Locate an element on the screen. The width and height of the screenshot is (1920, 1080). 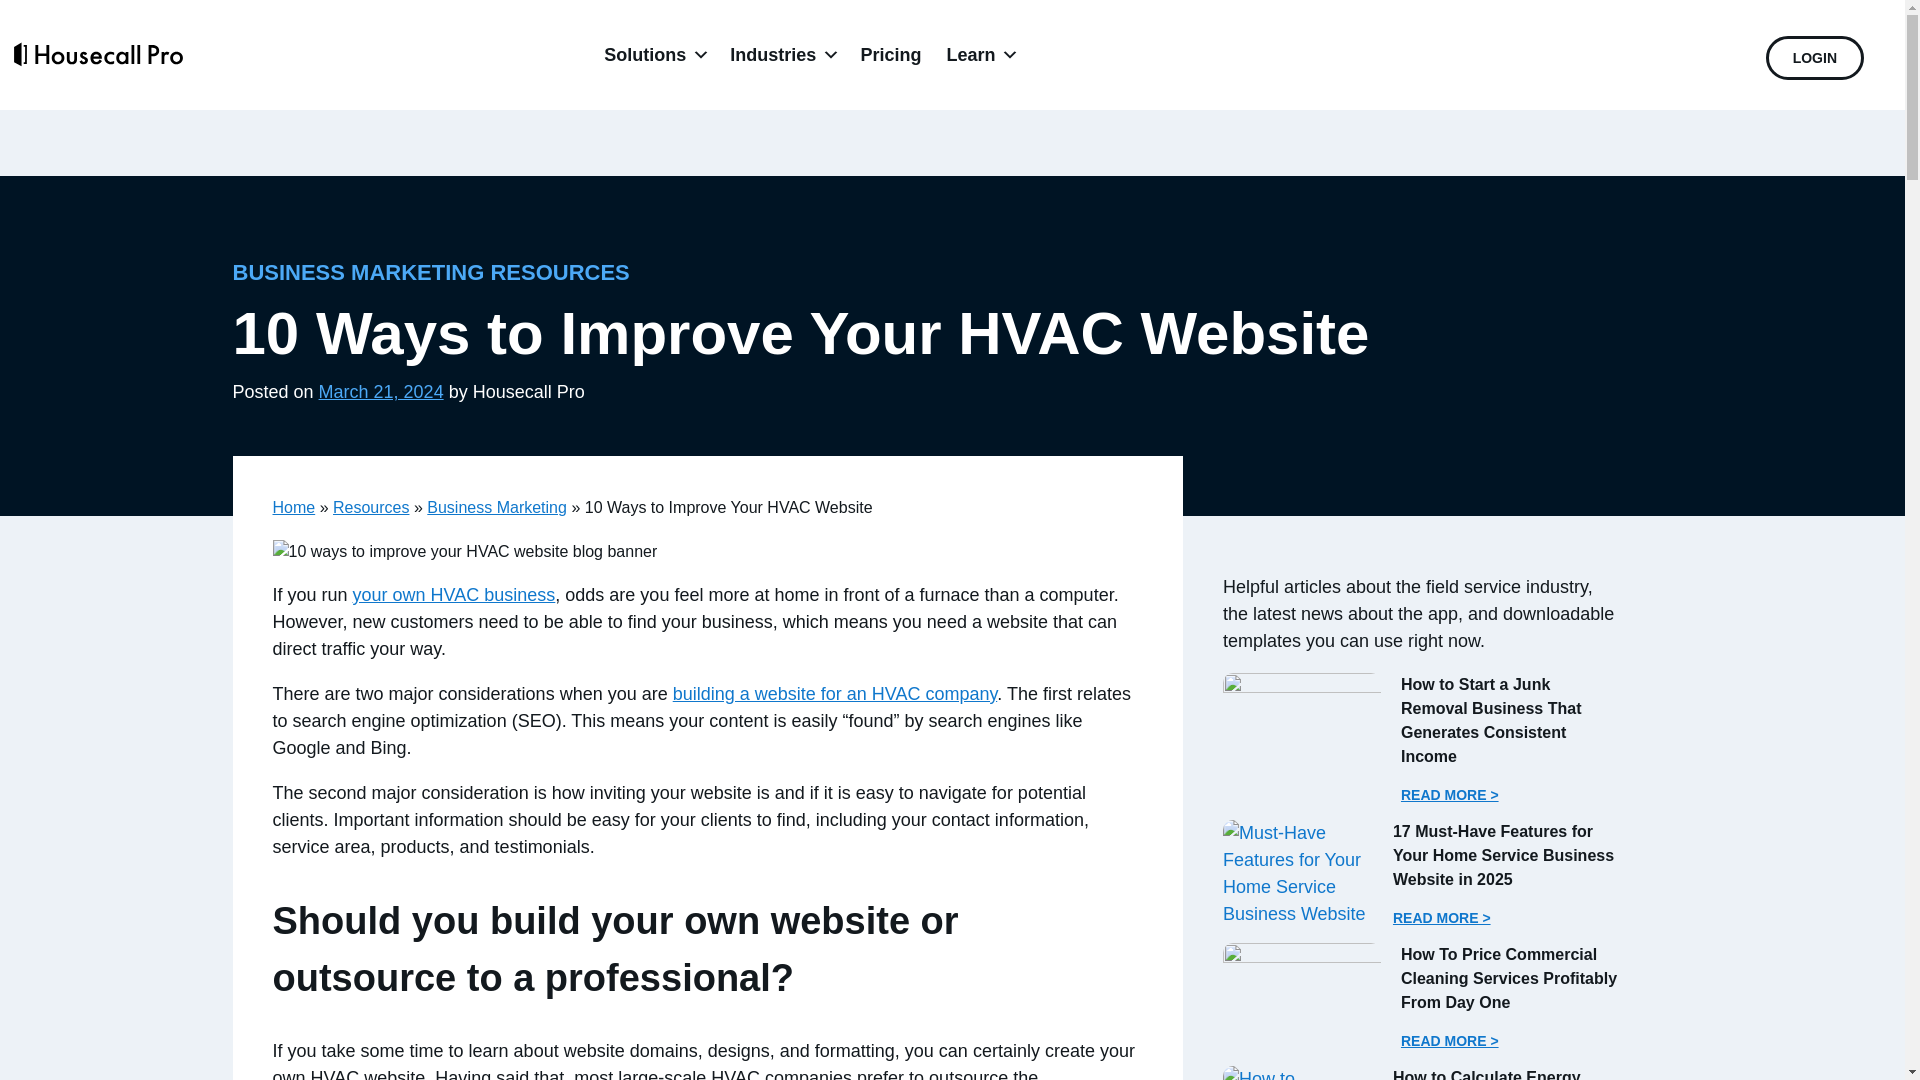
 - Housecall Pro is located at coordinates (1298, 1072).